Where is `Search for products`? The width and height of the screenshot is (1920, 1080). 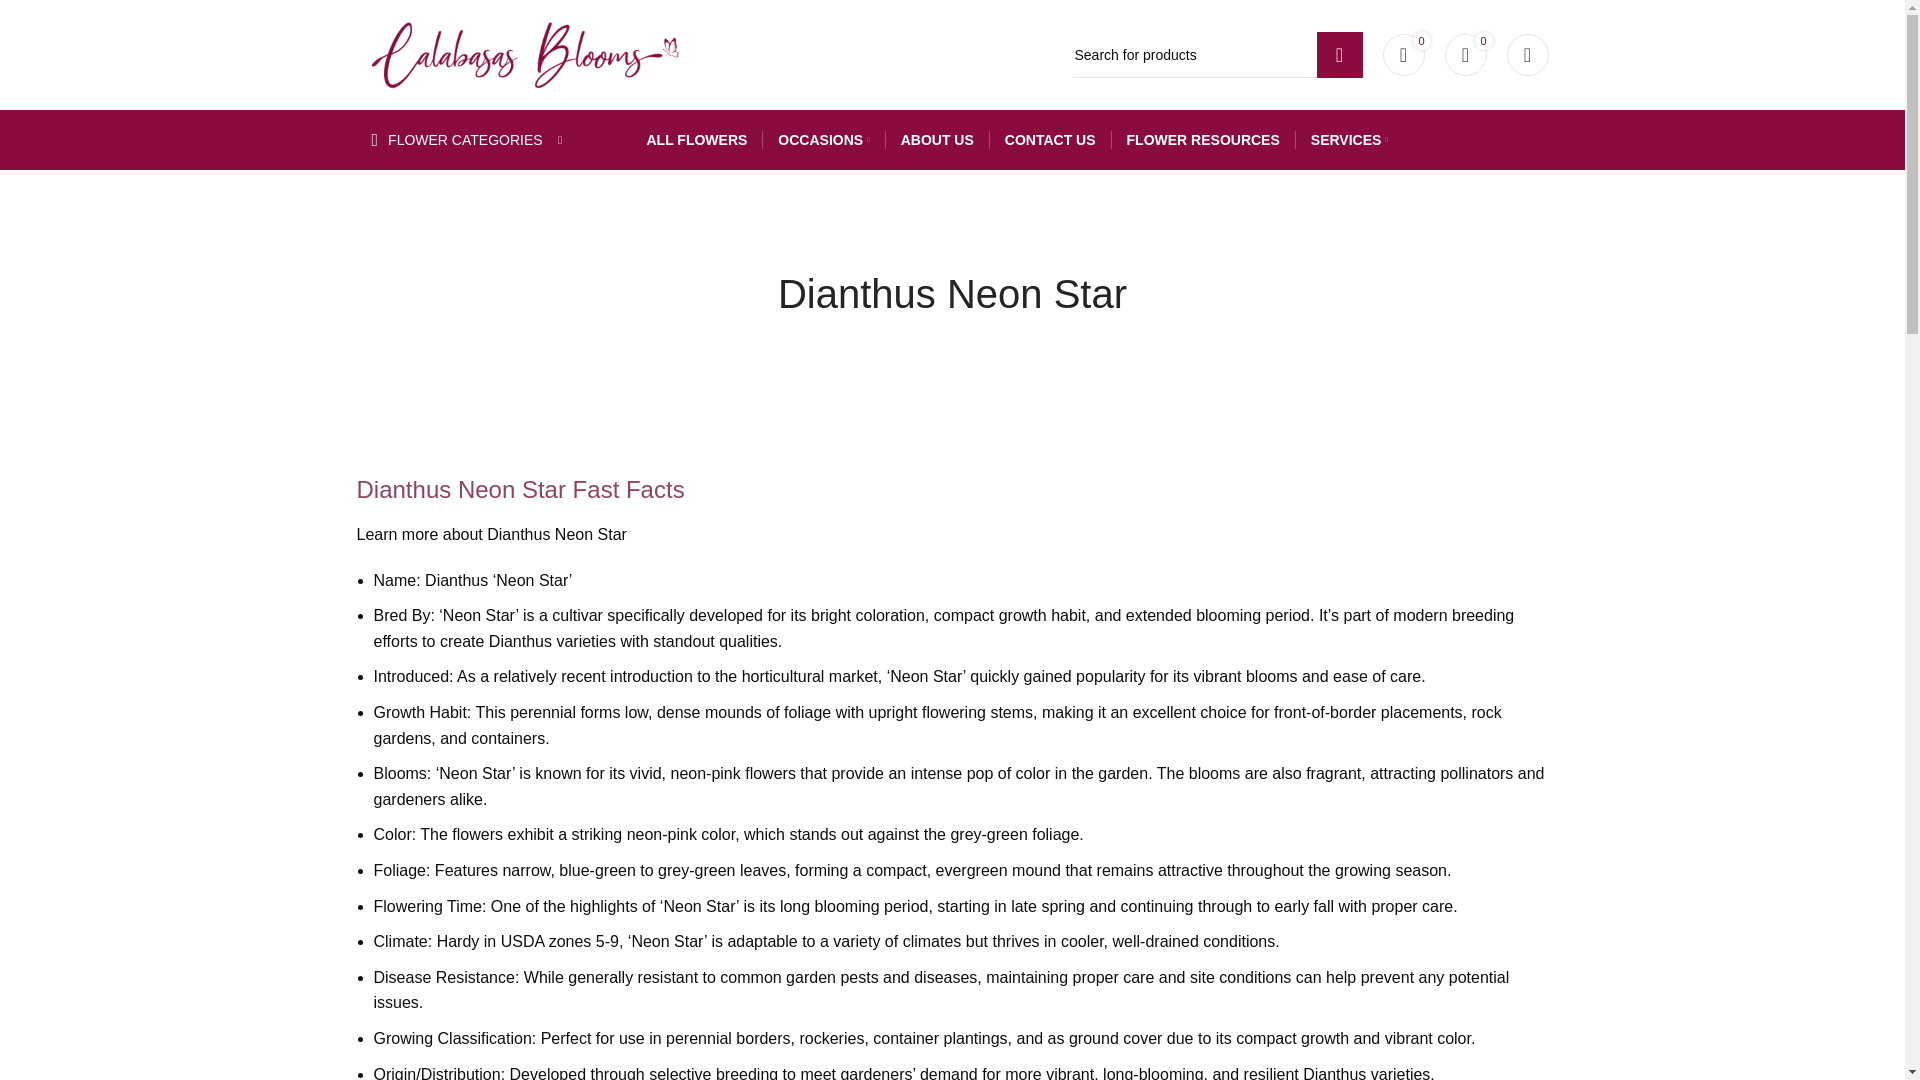
Search for products is located at coordinates (1216, 54).